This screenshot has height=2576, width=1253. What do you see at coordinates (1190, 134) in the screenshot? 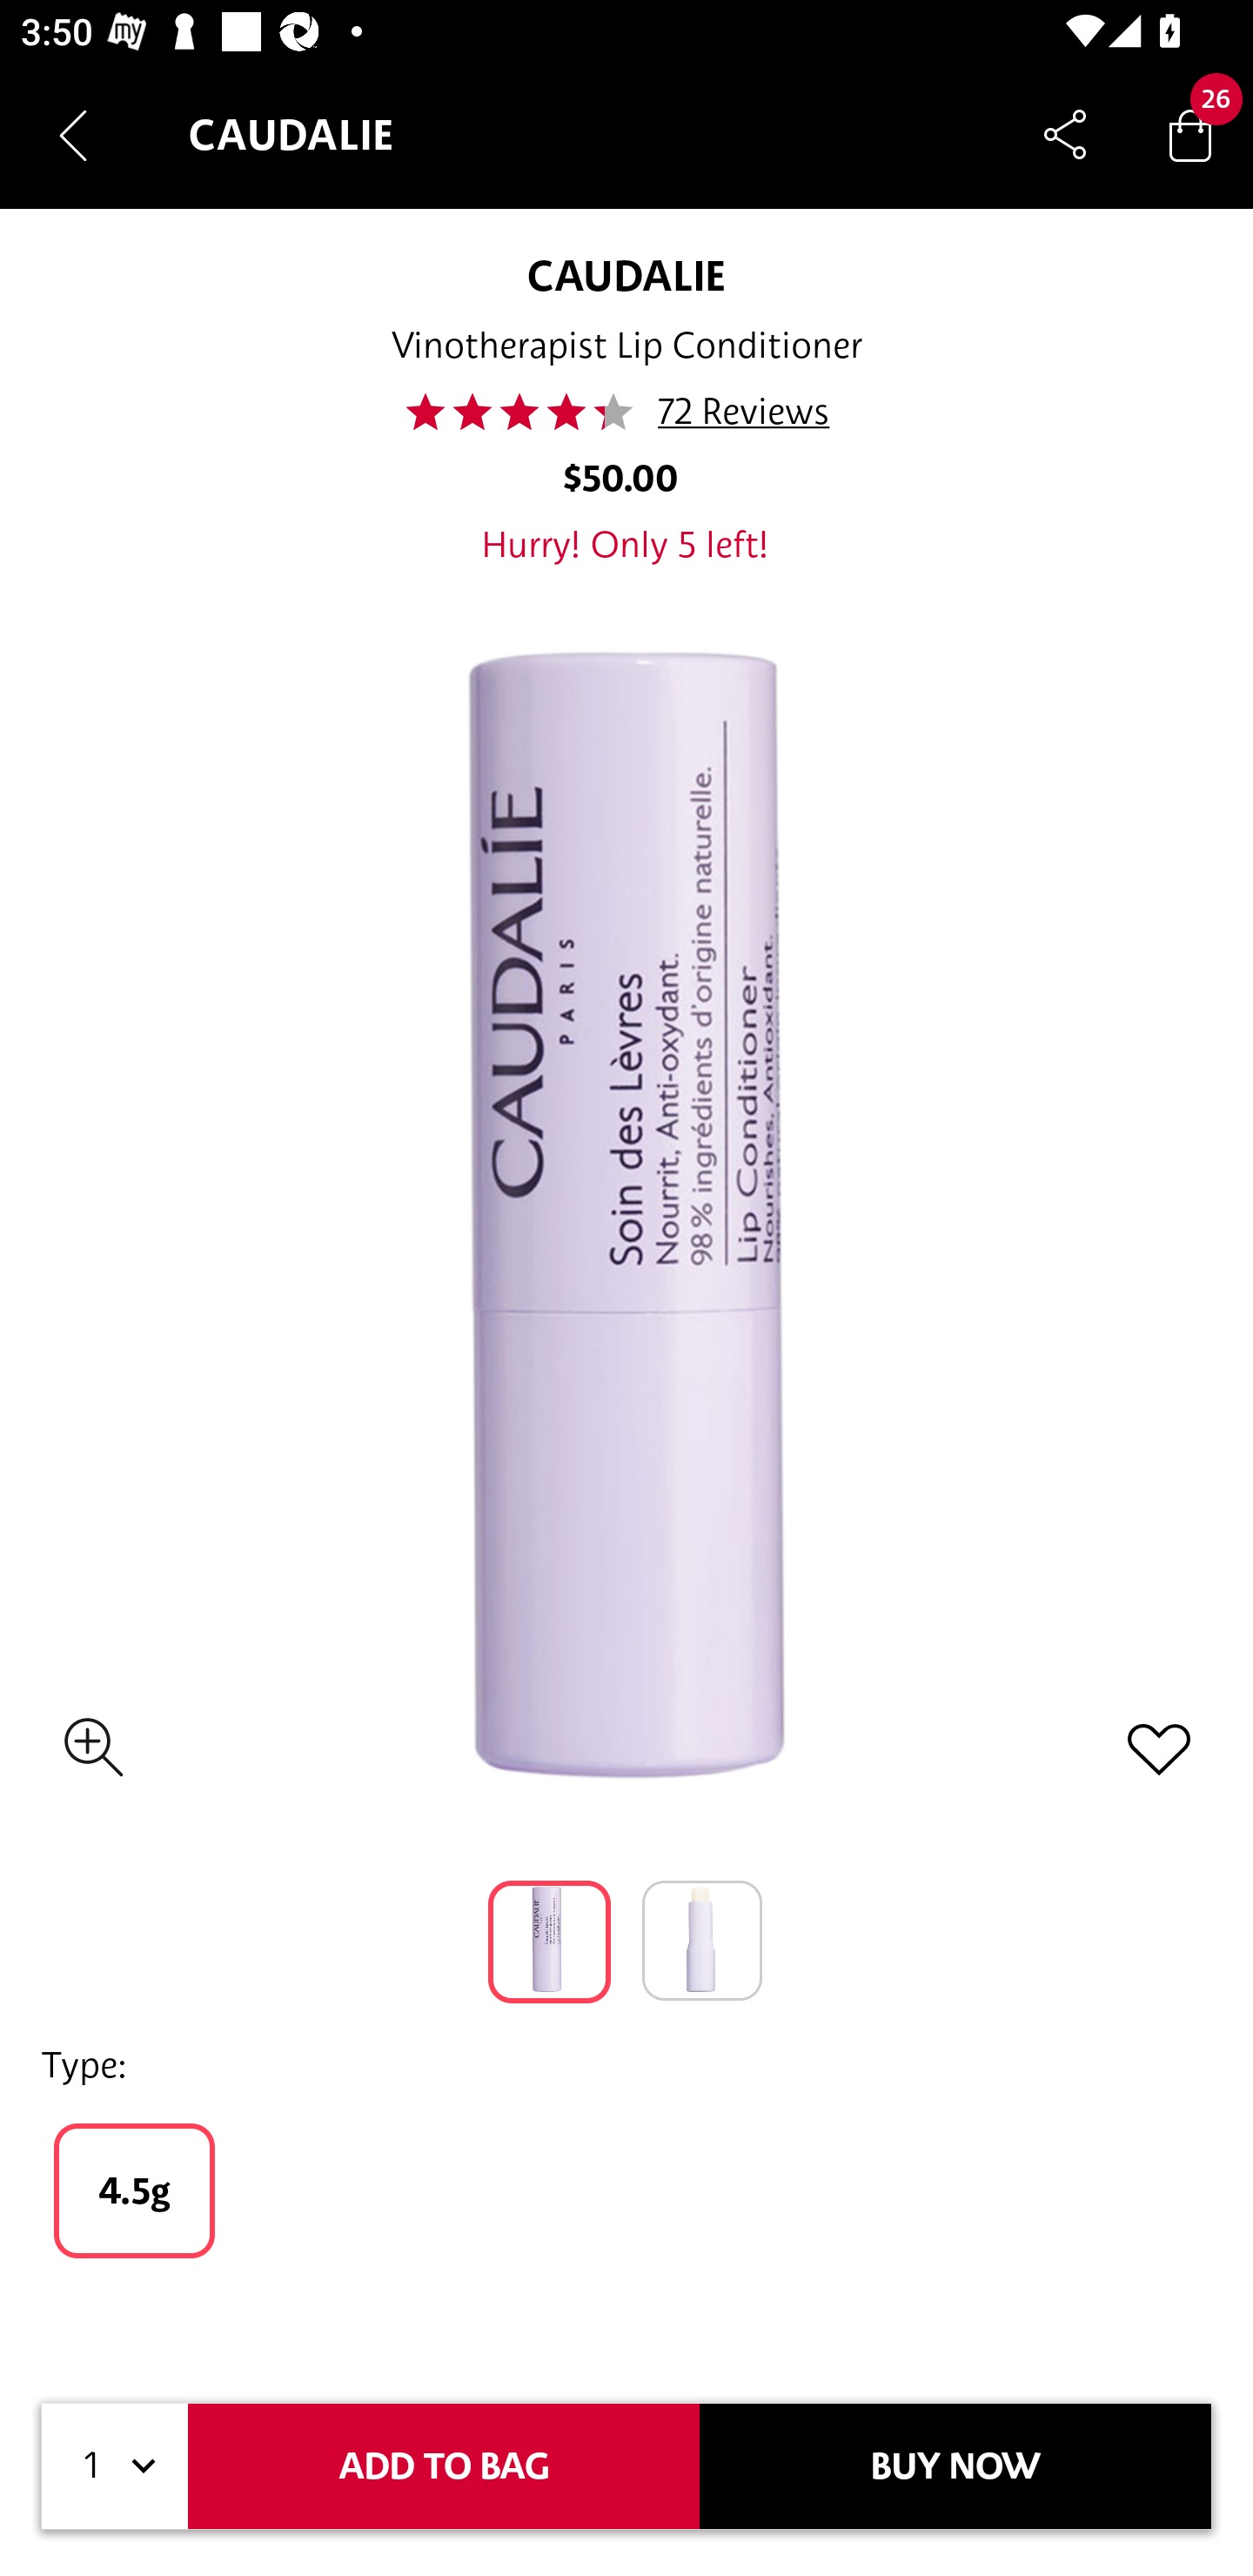
I see `Bag` at bounding box center [1190, 134].